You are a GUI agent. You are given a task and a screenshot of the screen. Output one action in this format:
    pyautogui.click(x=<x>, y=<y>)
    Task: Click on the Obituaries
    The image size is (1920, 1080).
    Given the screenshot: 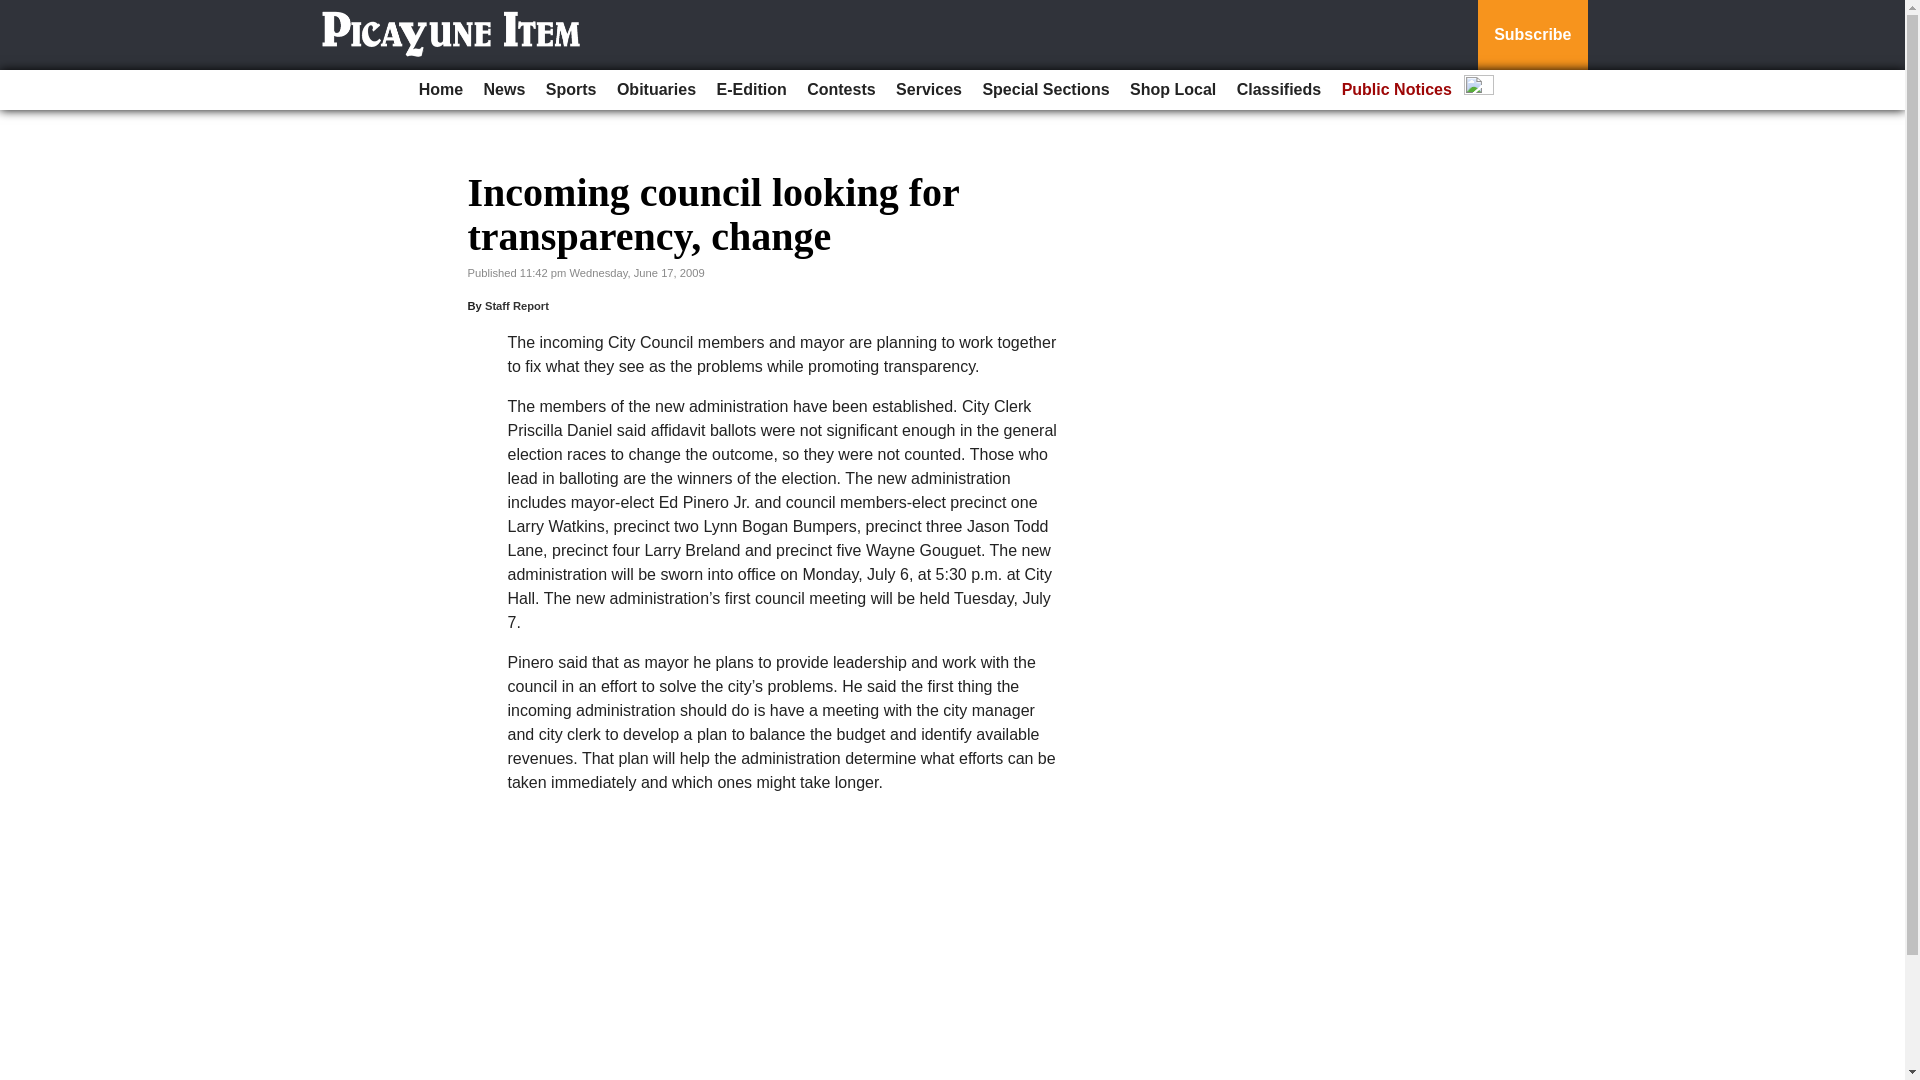 What is the action you would take?
    pyautogui.click(x=656, y=90)
    